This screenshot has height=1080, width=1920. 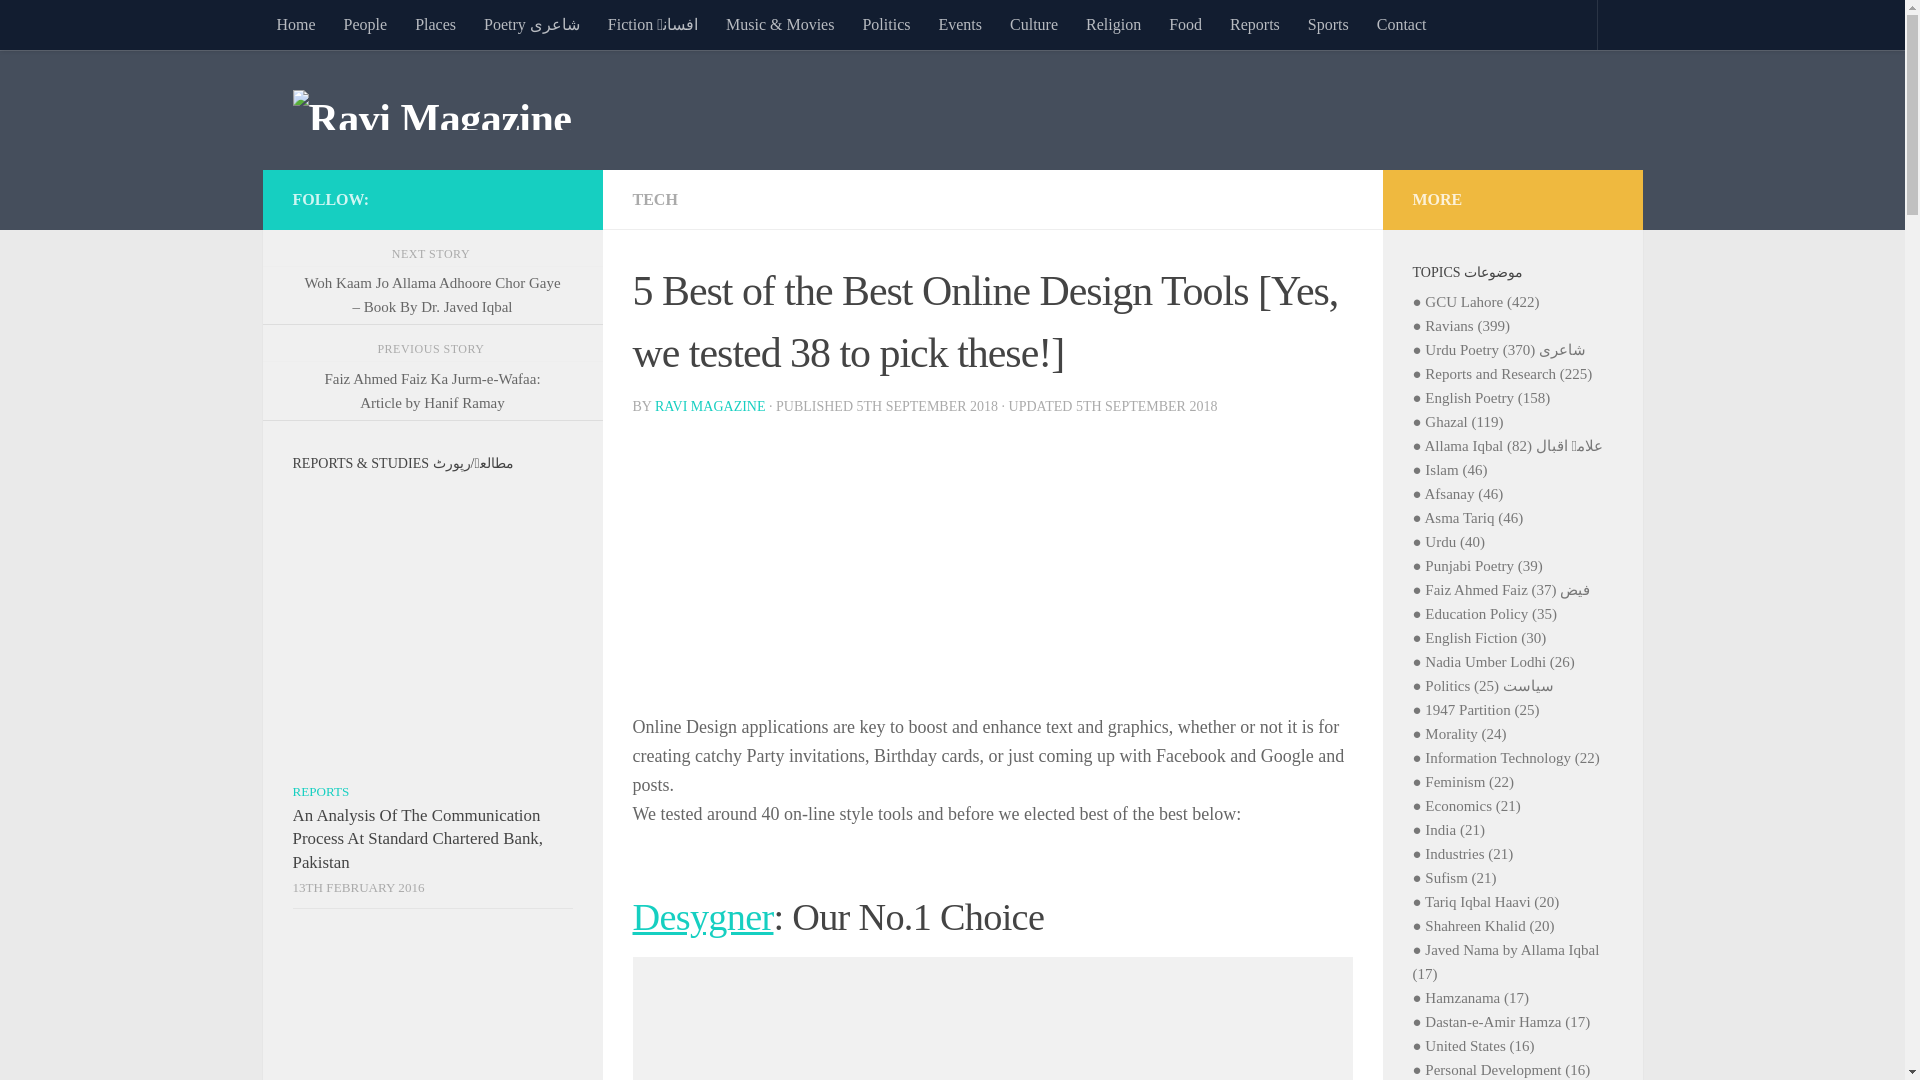 What do you see at coordinates (1402, 24) in the screenshot?
I see `Contact` at bounding box center [1402, 24].